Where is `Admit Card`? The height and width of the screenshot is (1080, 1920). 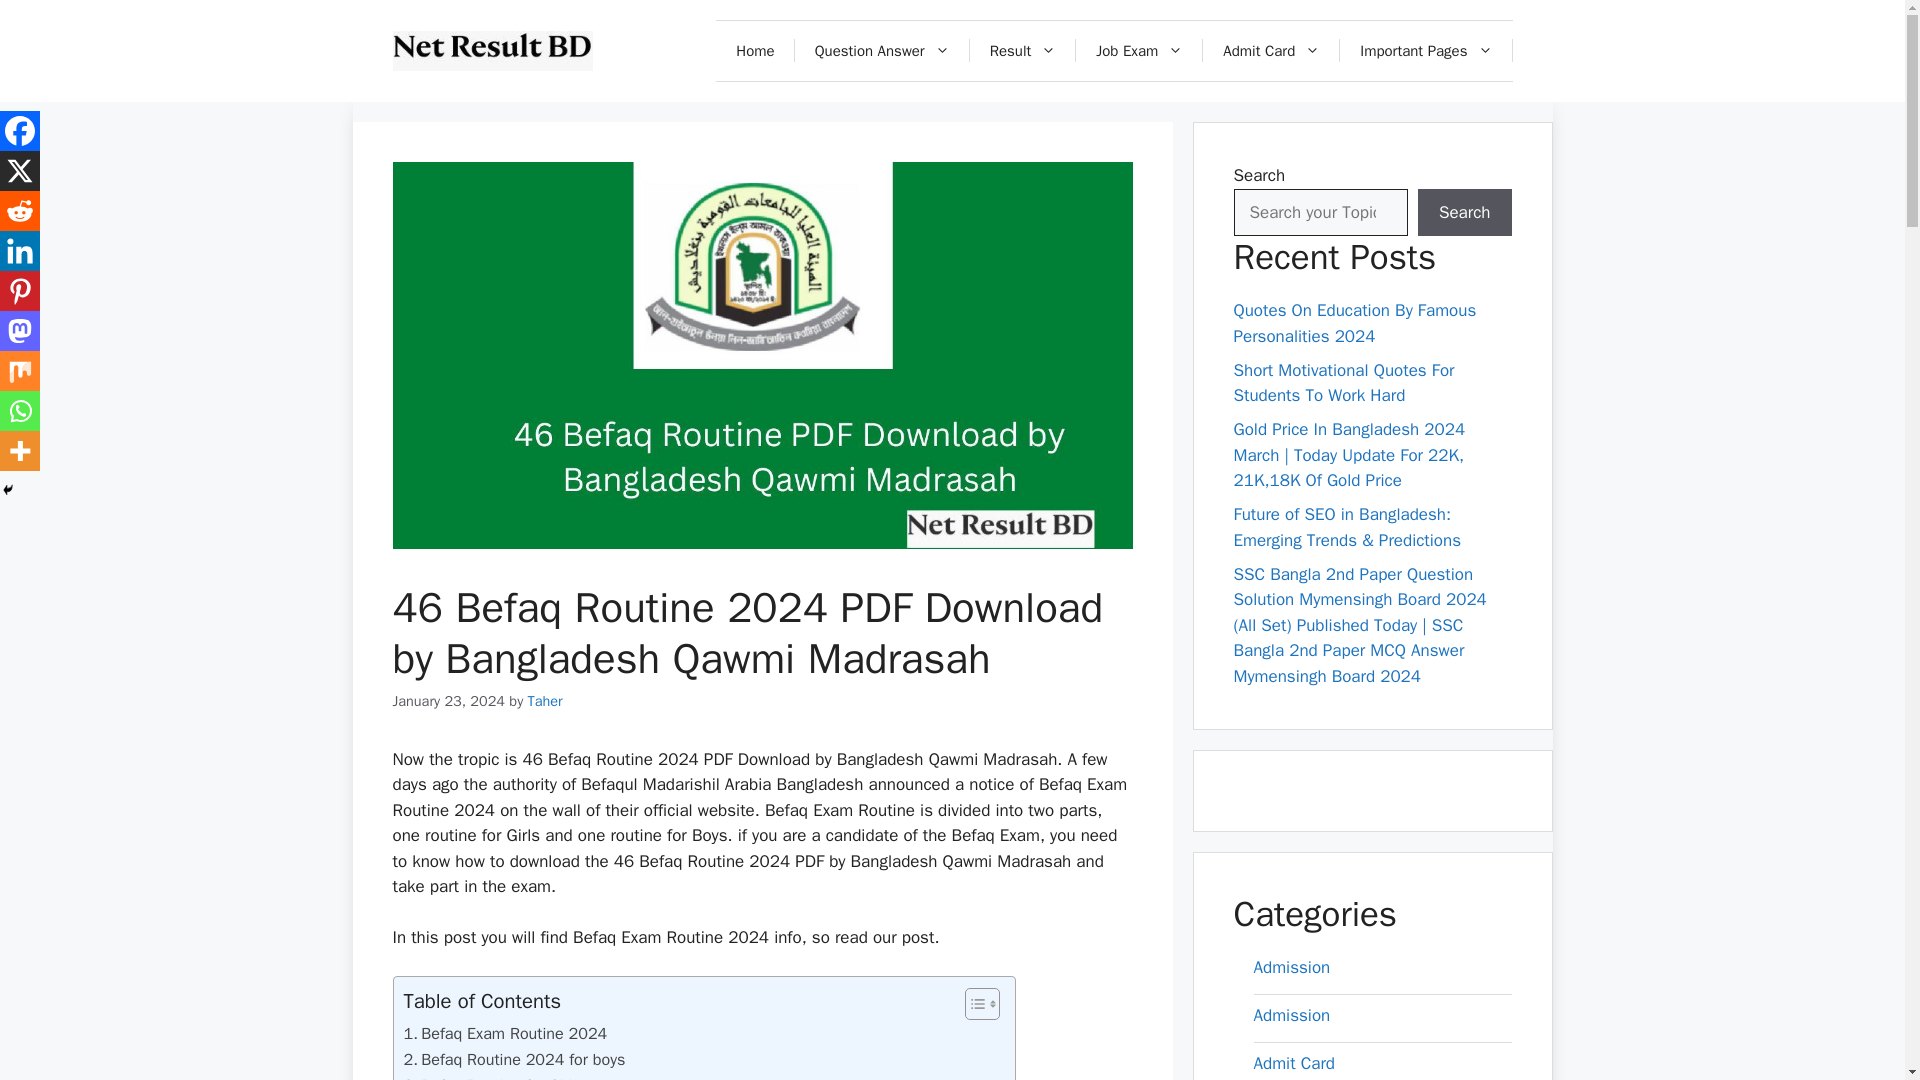 Admit Card is located at coordinates (1272, 50).